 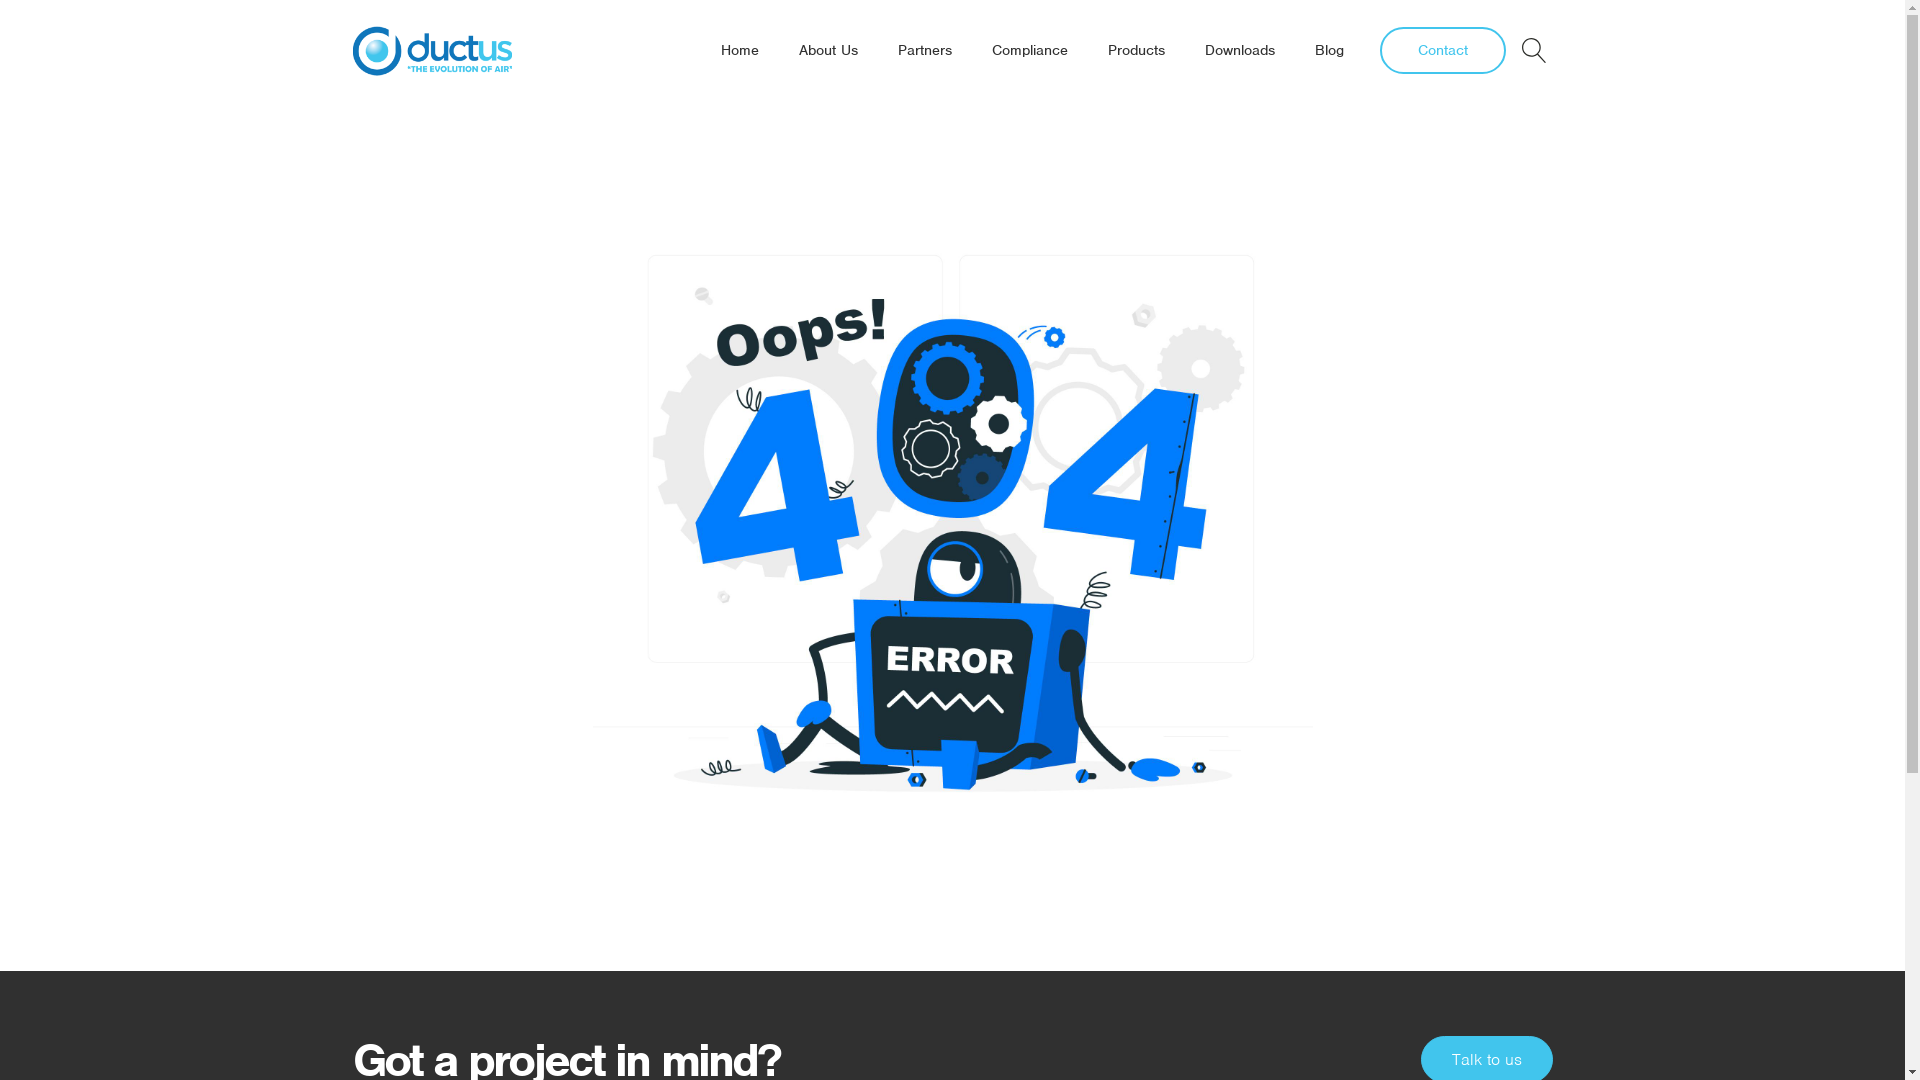 I want to click on Blog, so click(x=1328, y=50).